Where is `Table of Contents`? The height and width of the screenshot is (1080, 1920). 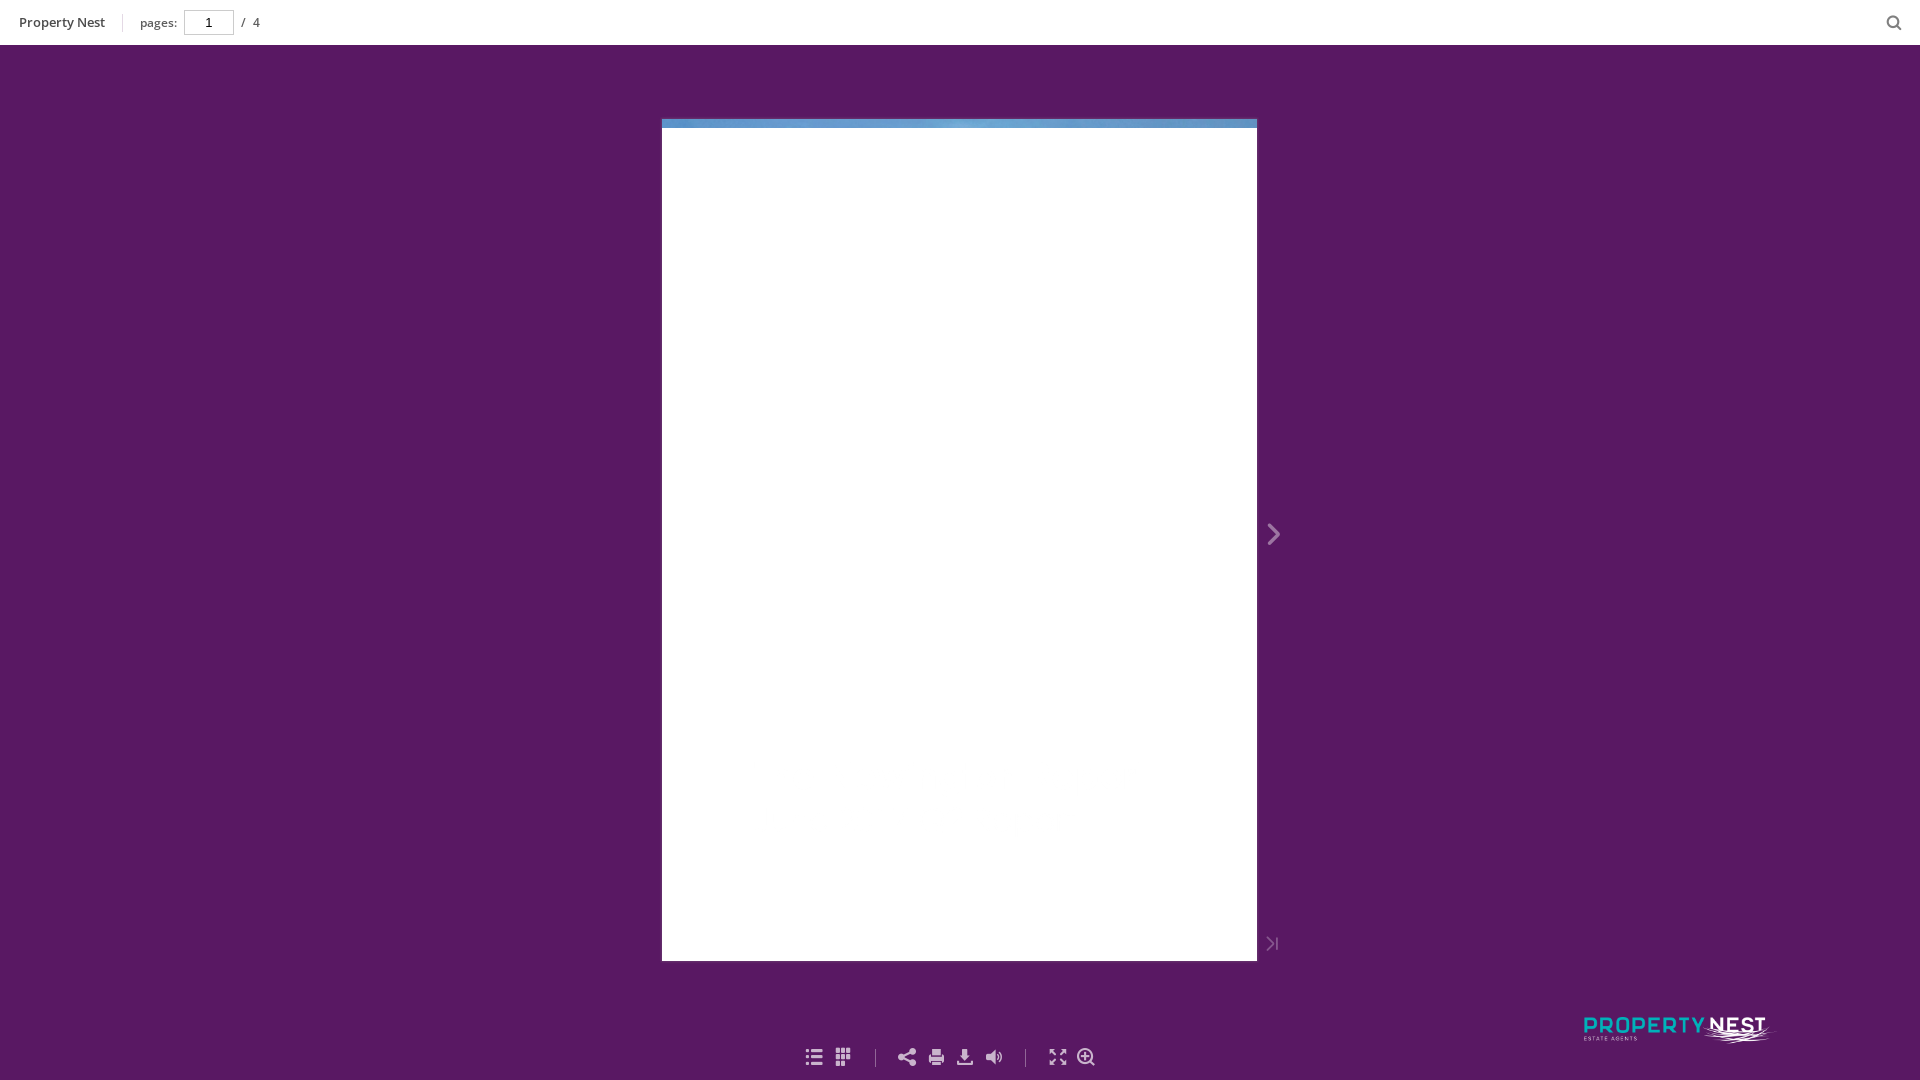
Table of Contents is located at coordinates (814, 1058).